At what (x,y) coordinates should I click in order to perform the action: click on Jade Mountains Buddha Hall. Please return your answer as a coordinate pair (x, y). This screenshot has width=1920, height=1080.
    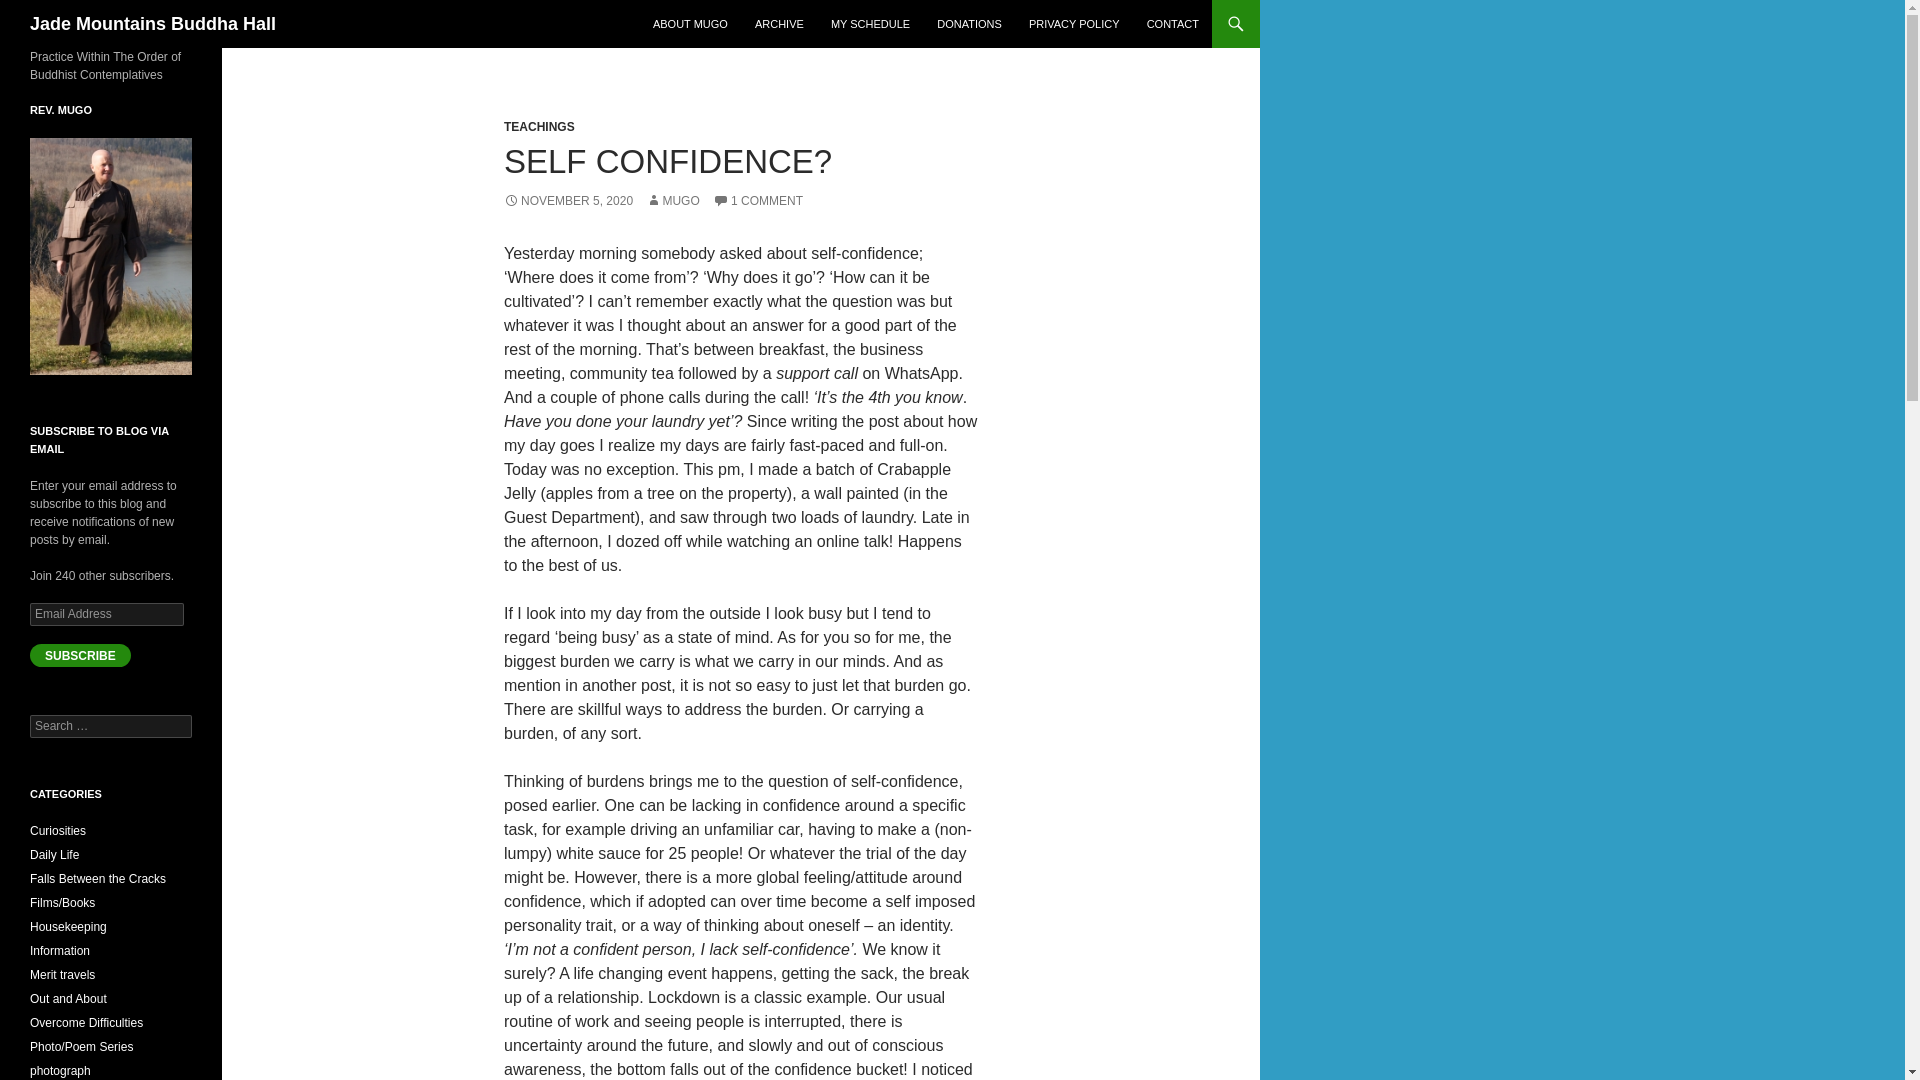
    Looking at the image, I should click on (153, 24).